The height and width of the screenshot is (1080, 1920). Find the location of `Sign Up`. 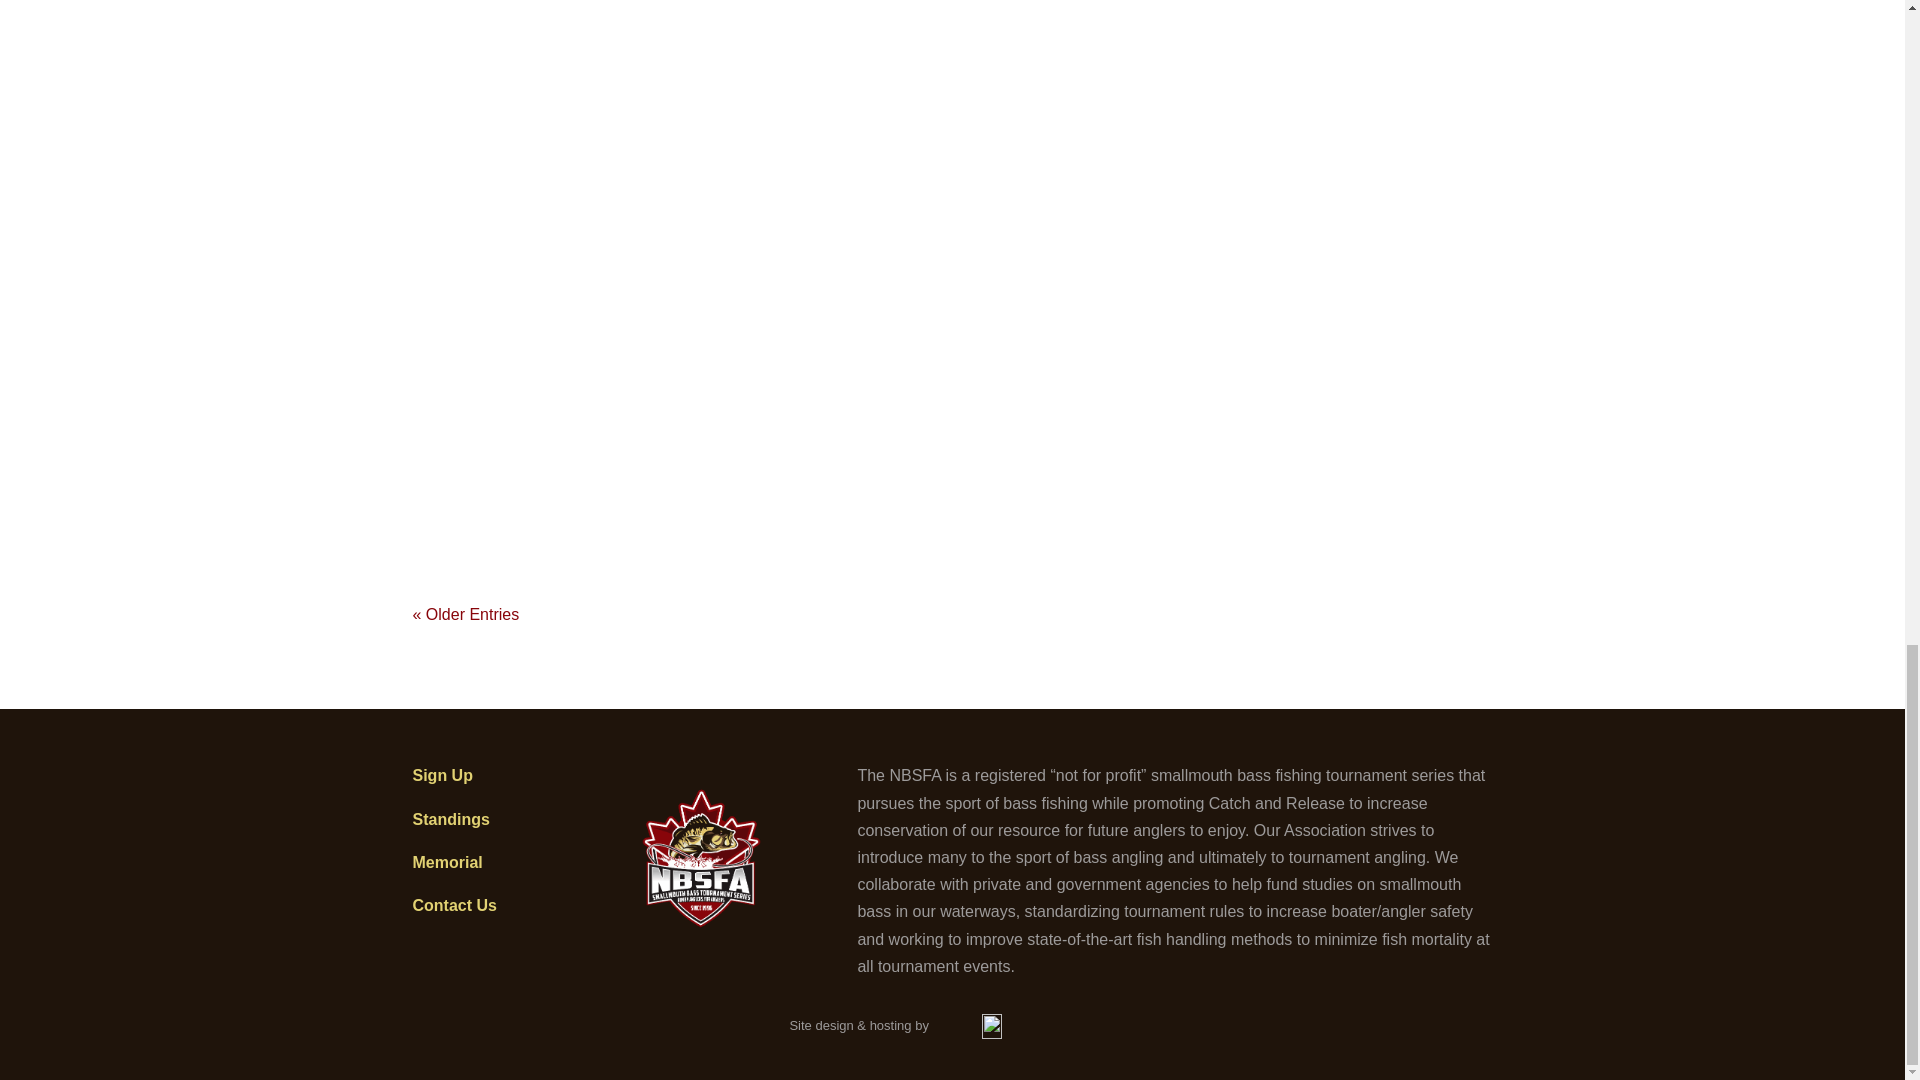

Sign Up is located at coordinates (442, 775).